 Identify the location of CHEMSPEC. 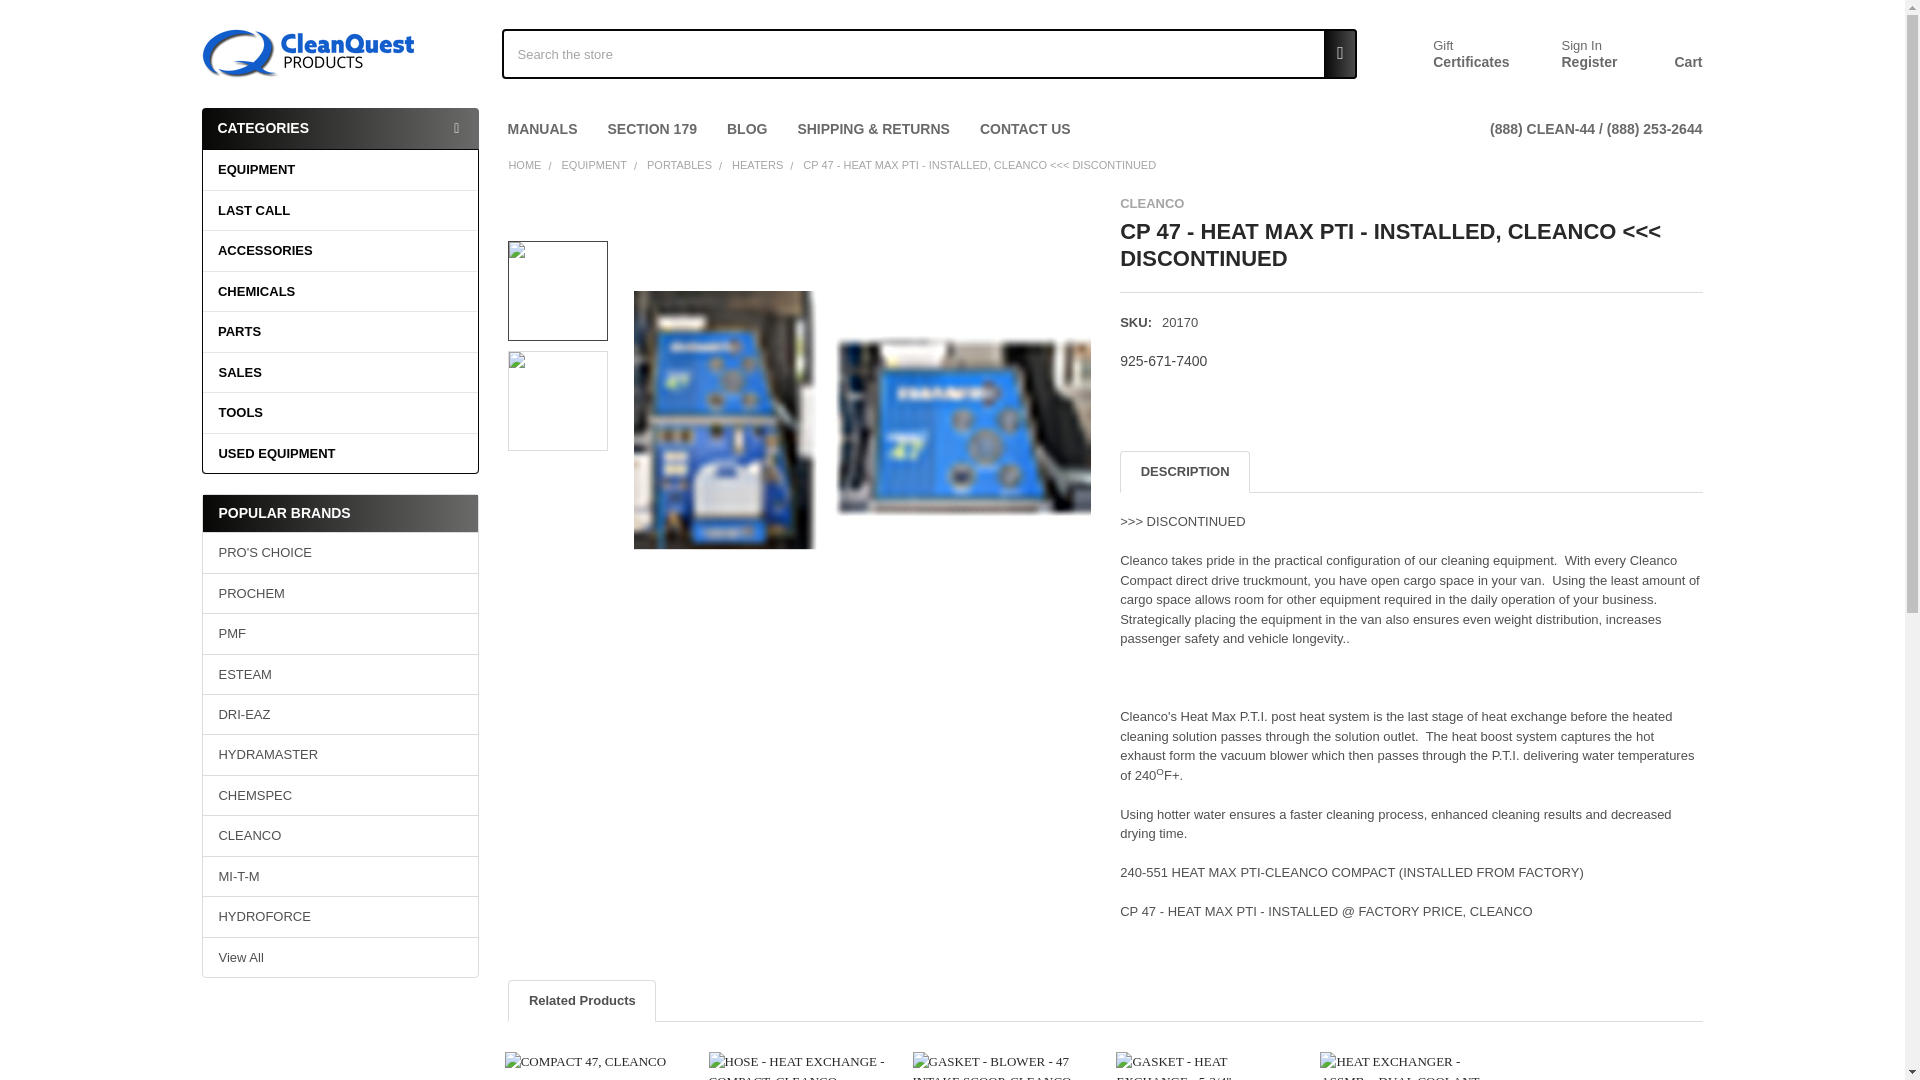
(340, 796).